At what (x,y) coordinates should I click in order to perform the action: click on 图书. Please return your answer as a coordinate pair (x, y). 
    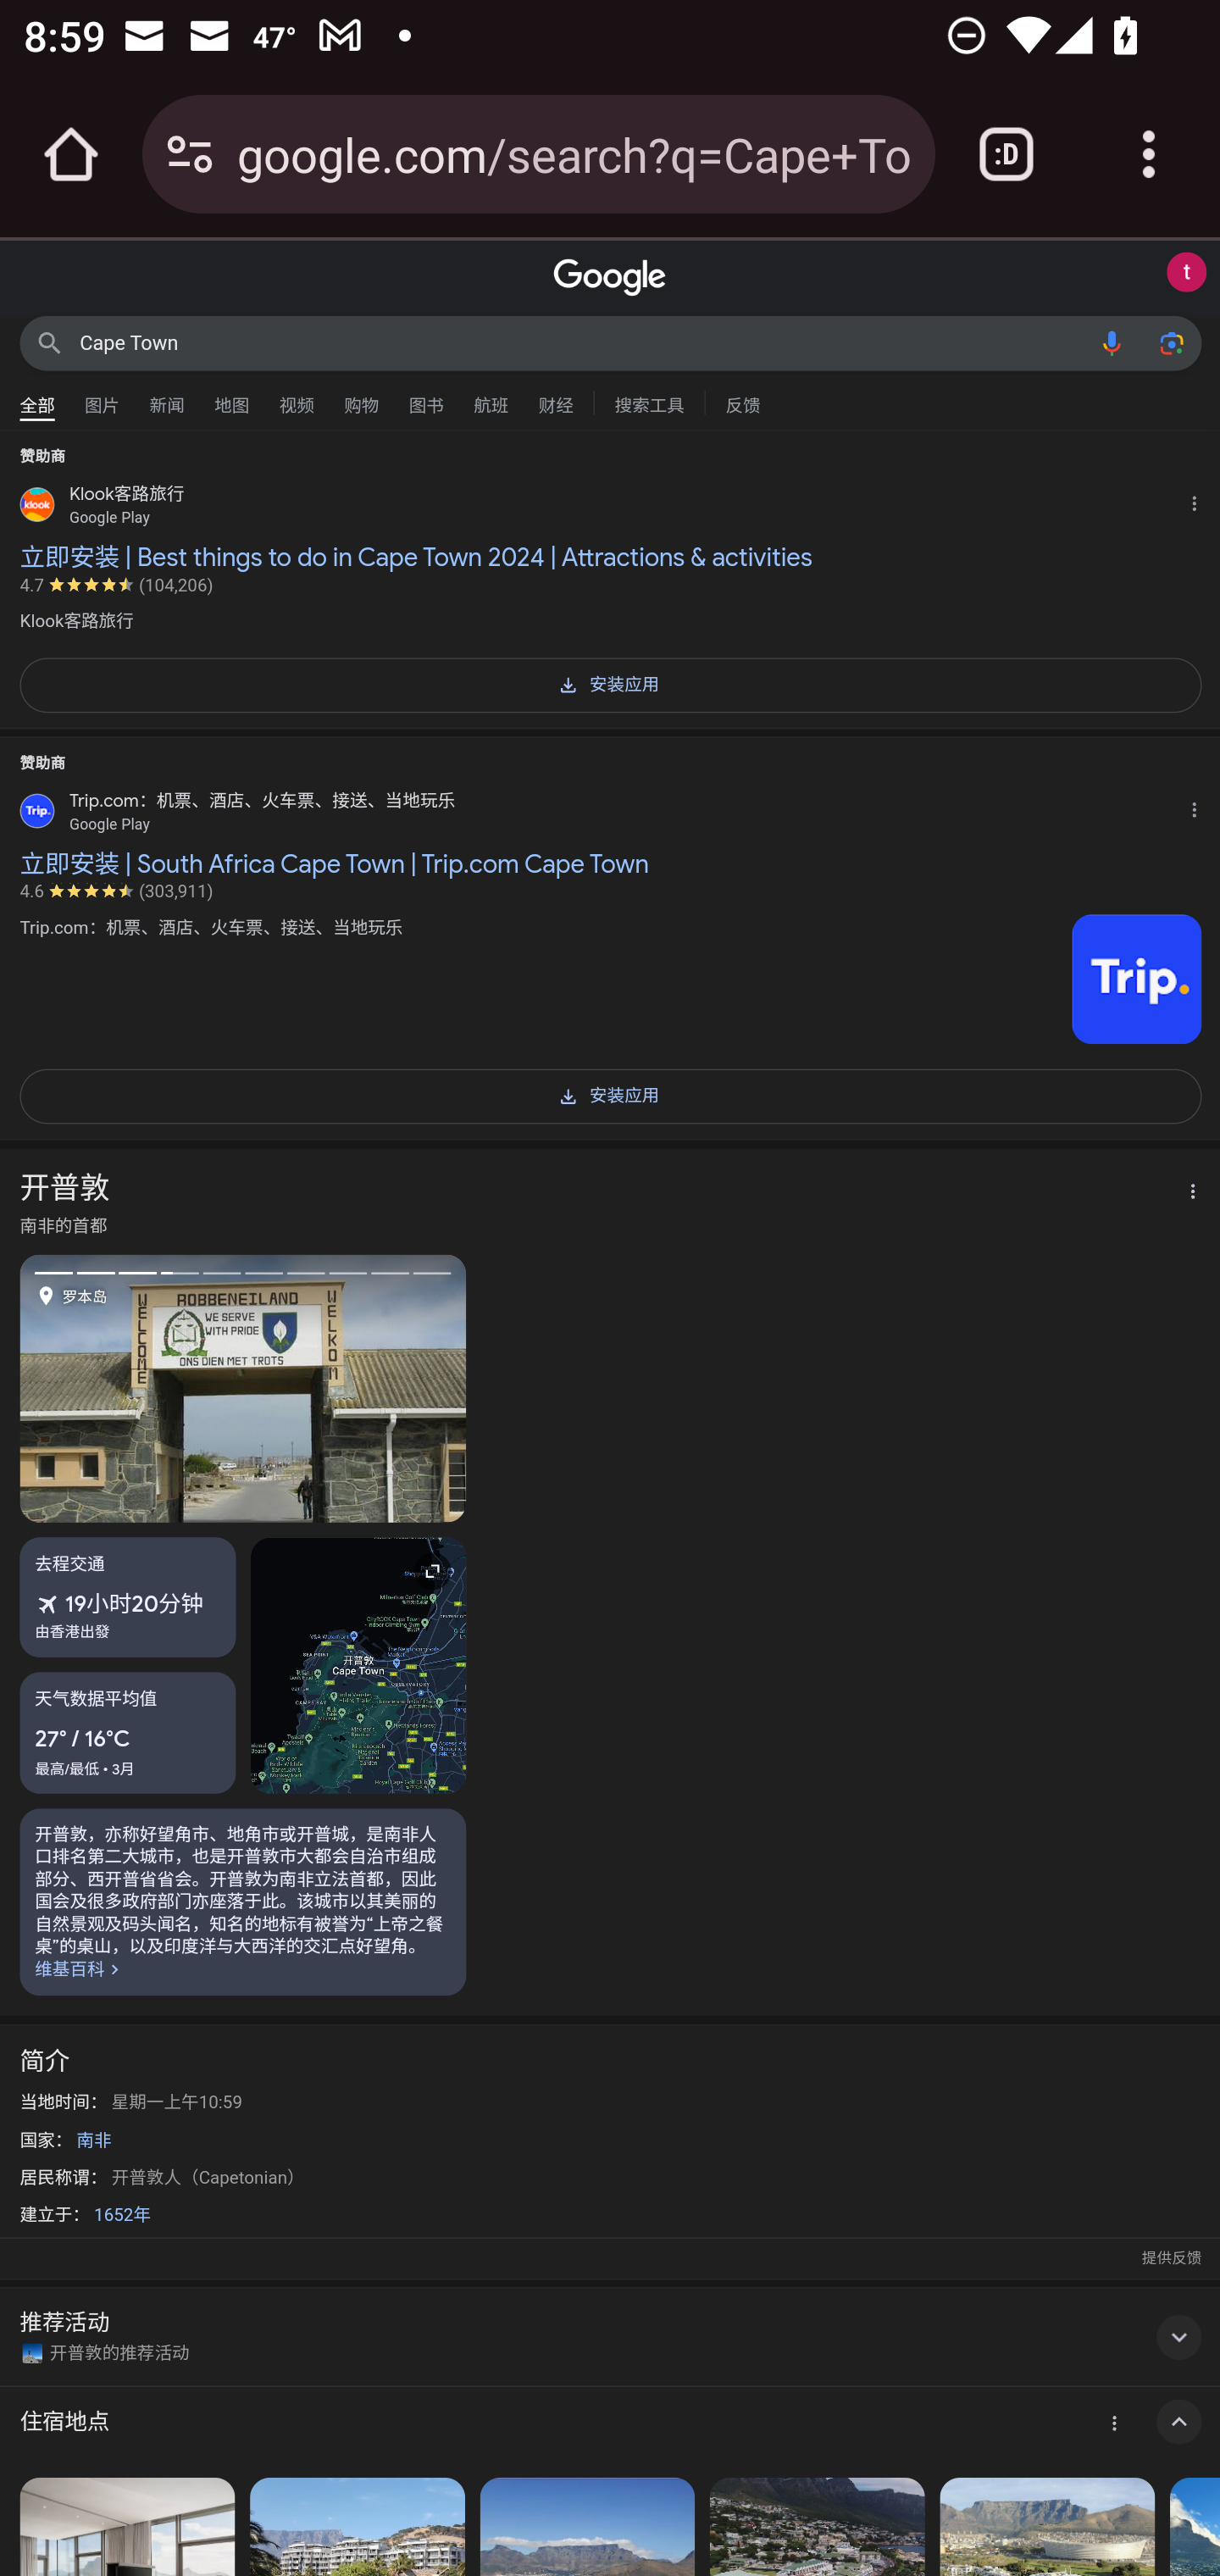
    Looking at the image, I should click on (425, 397).